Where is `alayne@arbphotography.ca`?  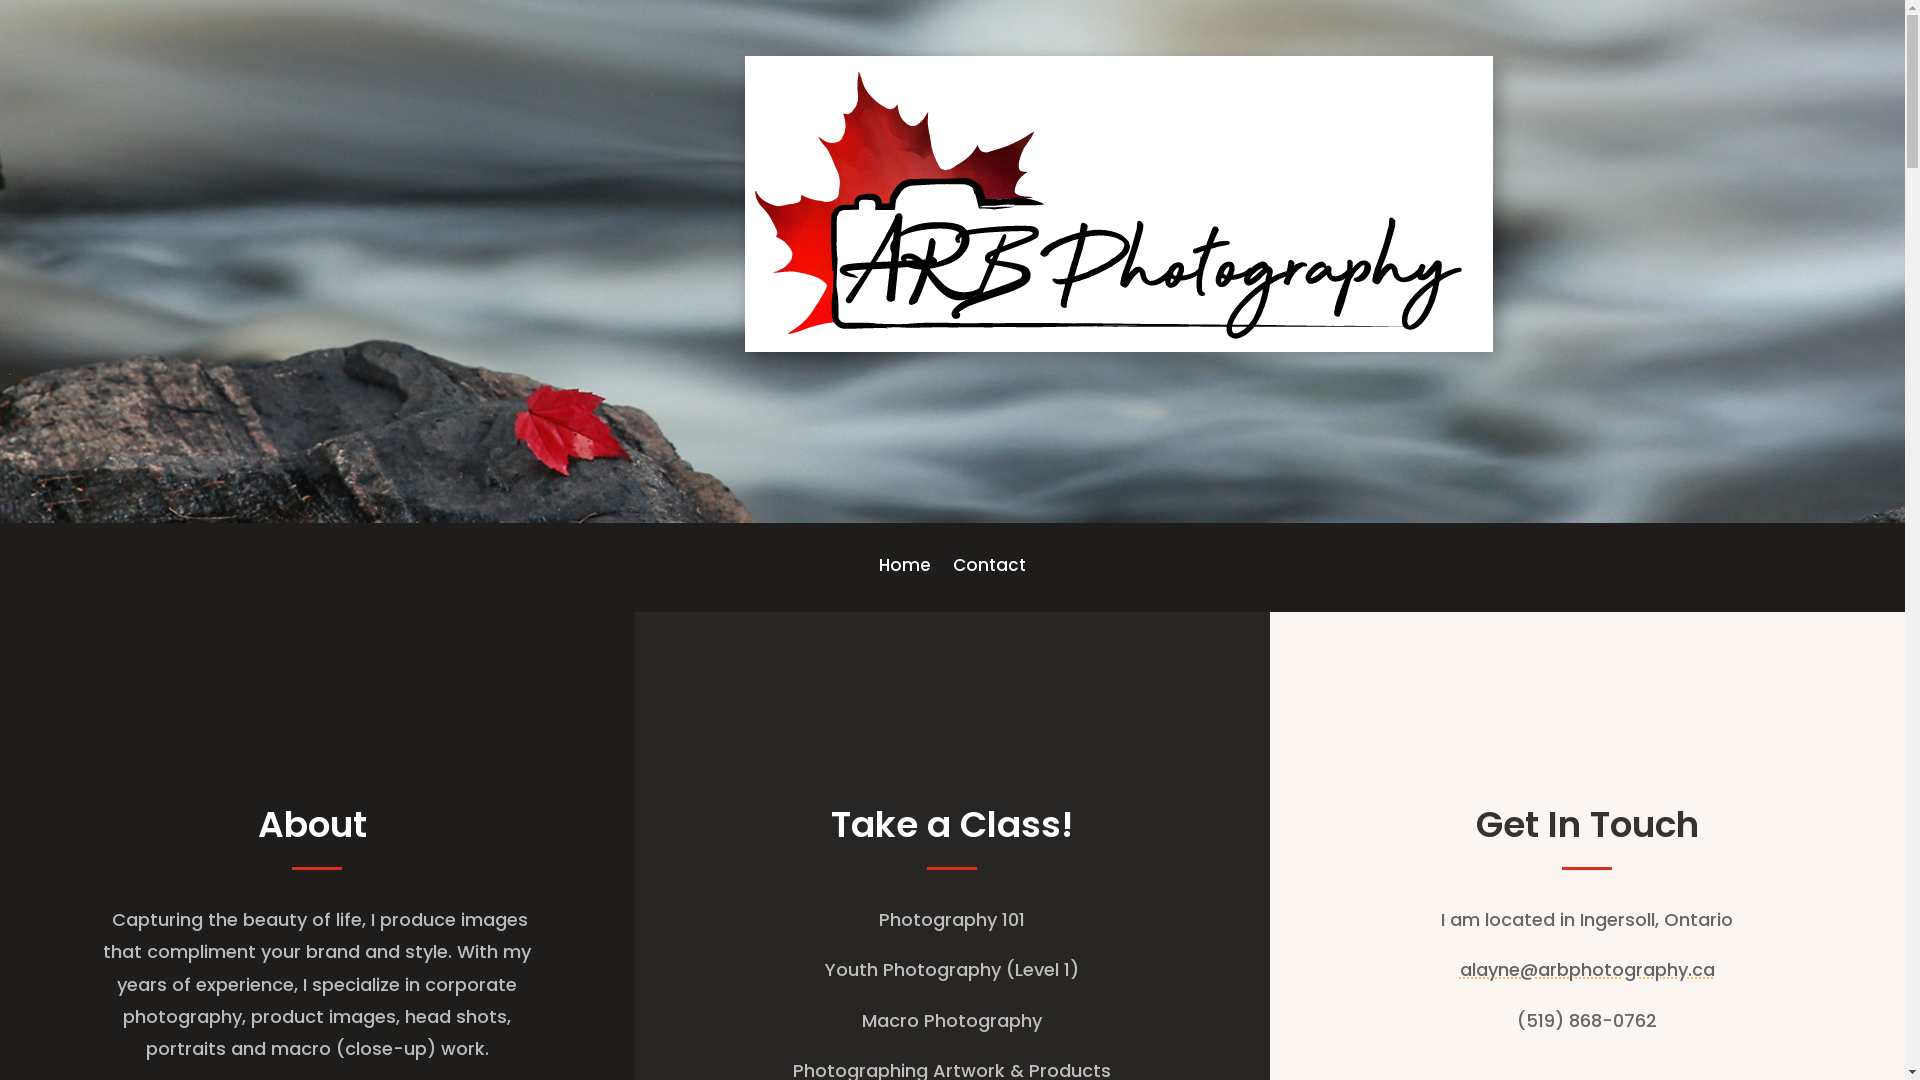
alayne@arbphotography.ca is located at coordinates (1588, 970).